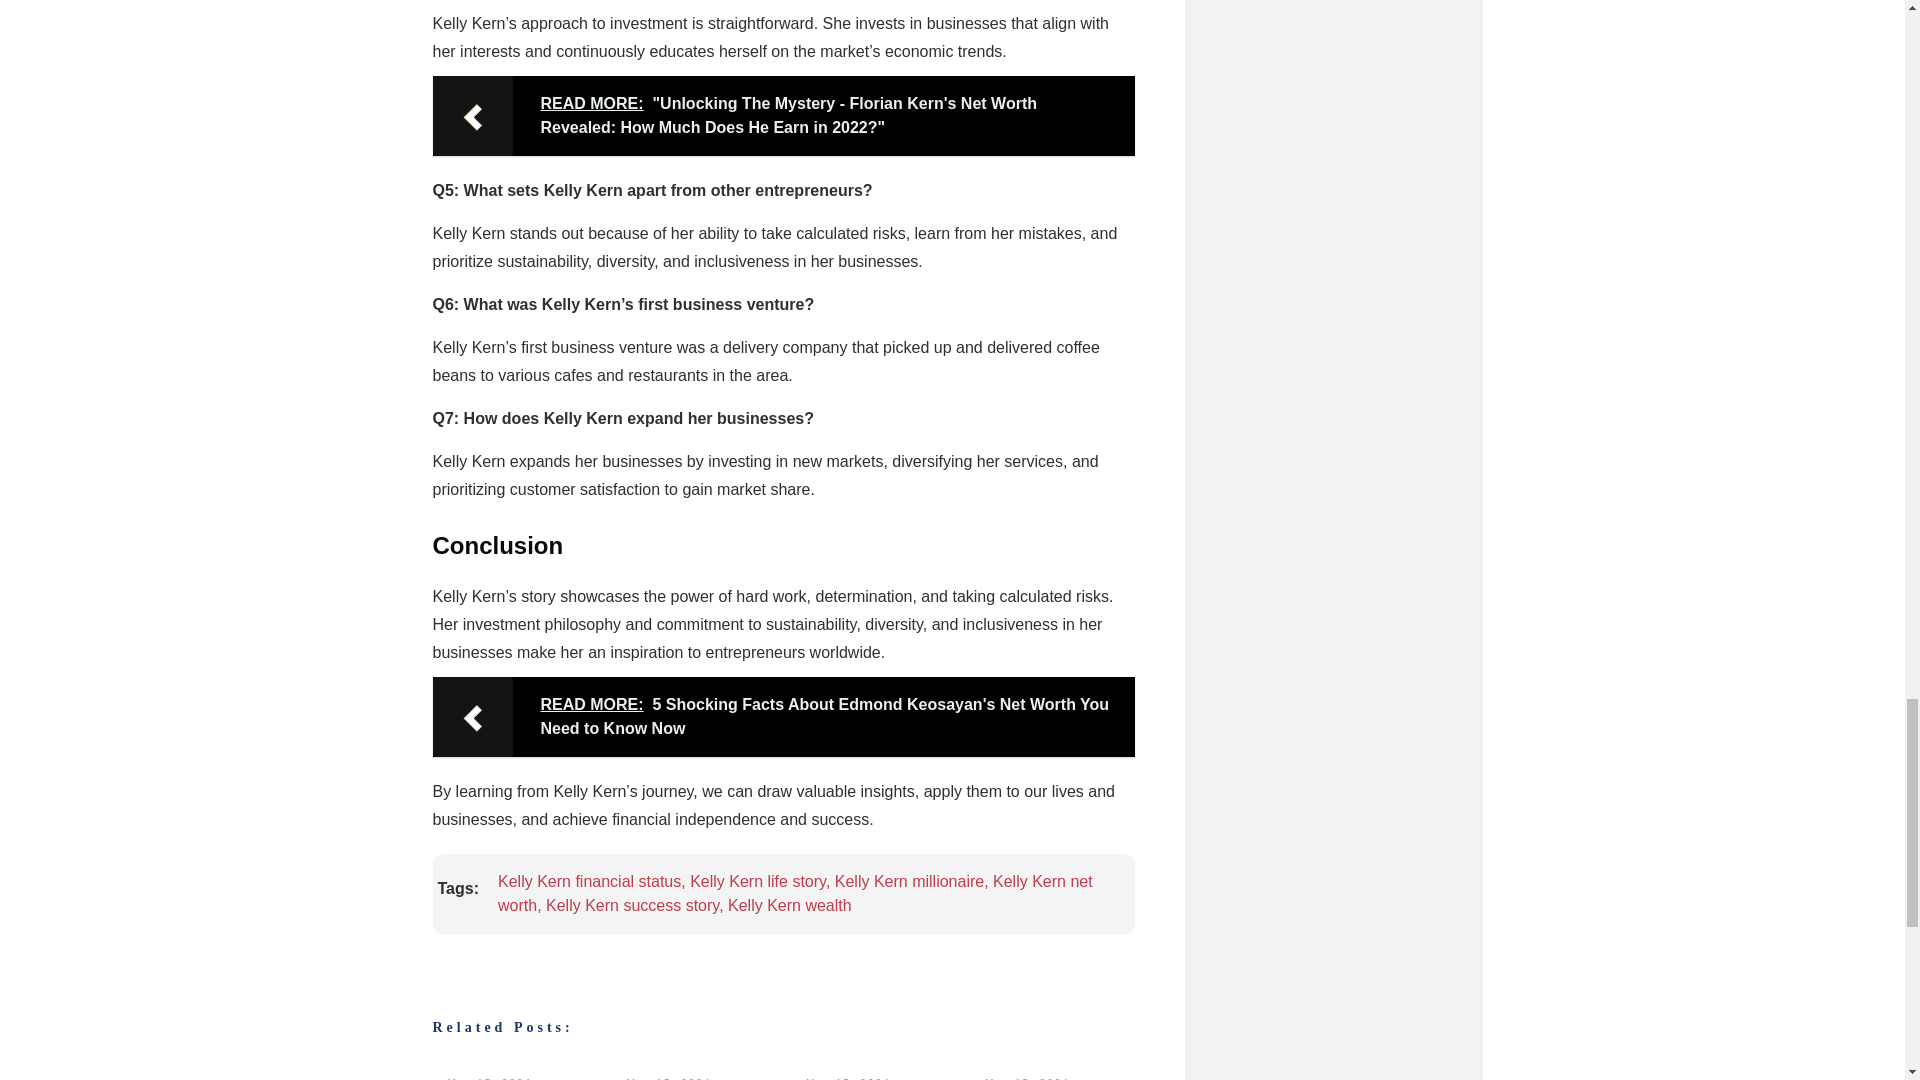 Image resolution: width=1920 pixels, height=1080 pixels. Describe the element at coordinates (794, 892) in the screenshot. I see `Kelly Kern net worth` at that location.